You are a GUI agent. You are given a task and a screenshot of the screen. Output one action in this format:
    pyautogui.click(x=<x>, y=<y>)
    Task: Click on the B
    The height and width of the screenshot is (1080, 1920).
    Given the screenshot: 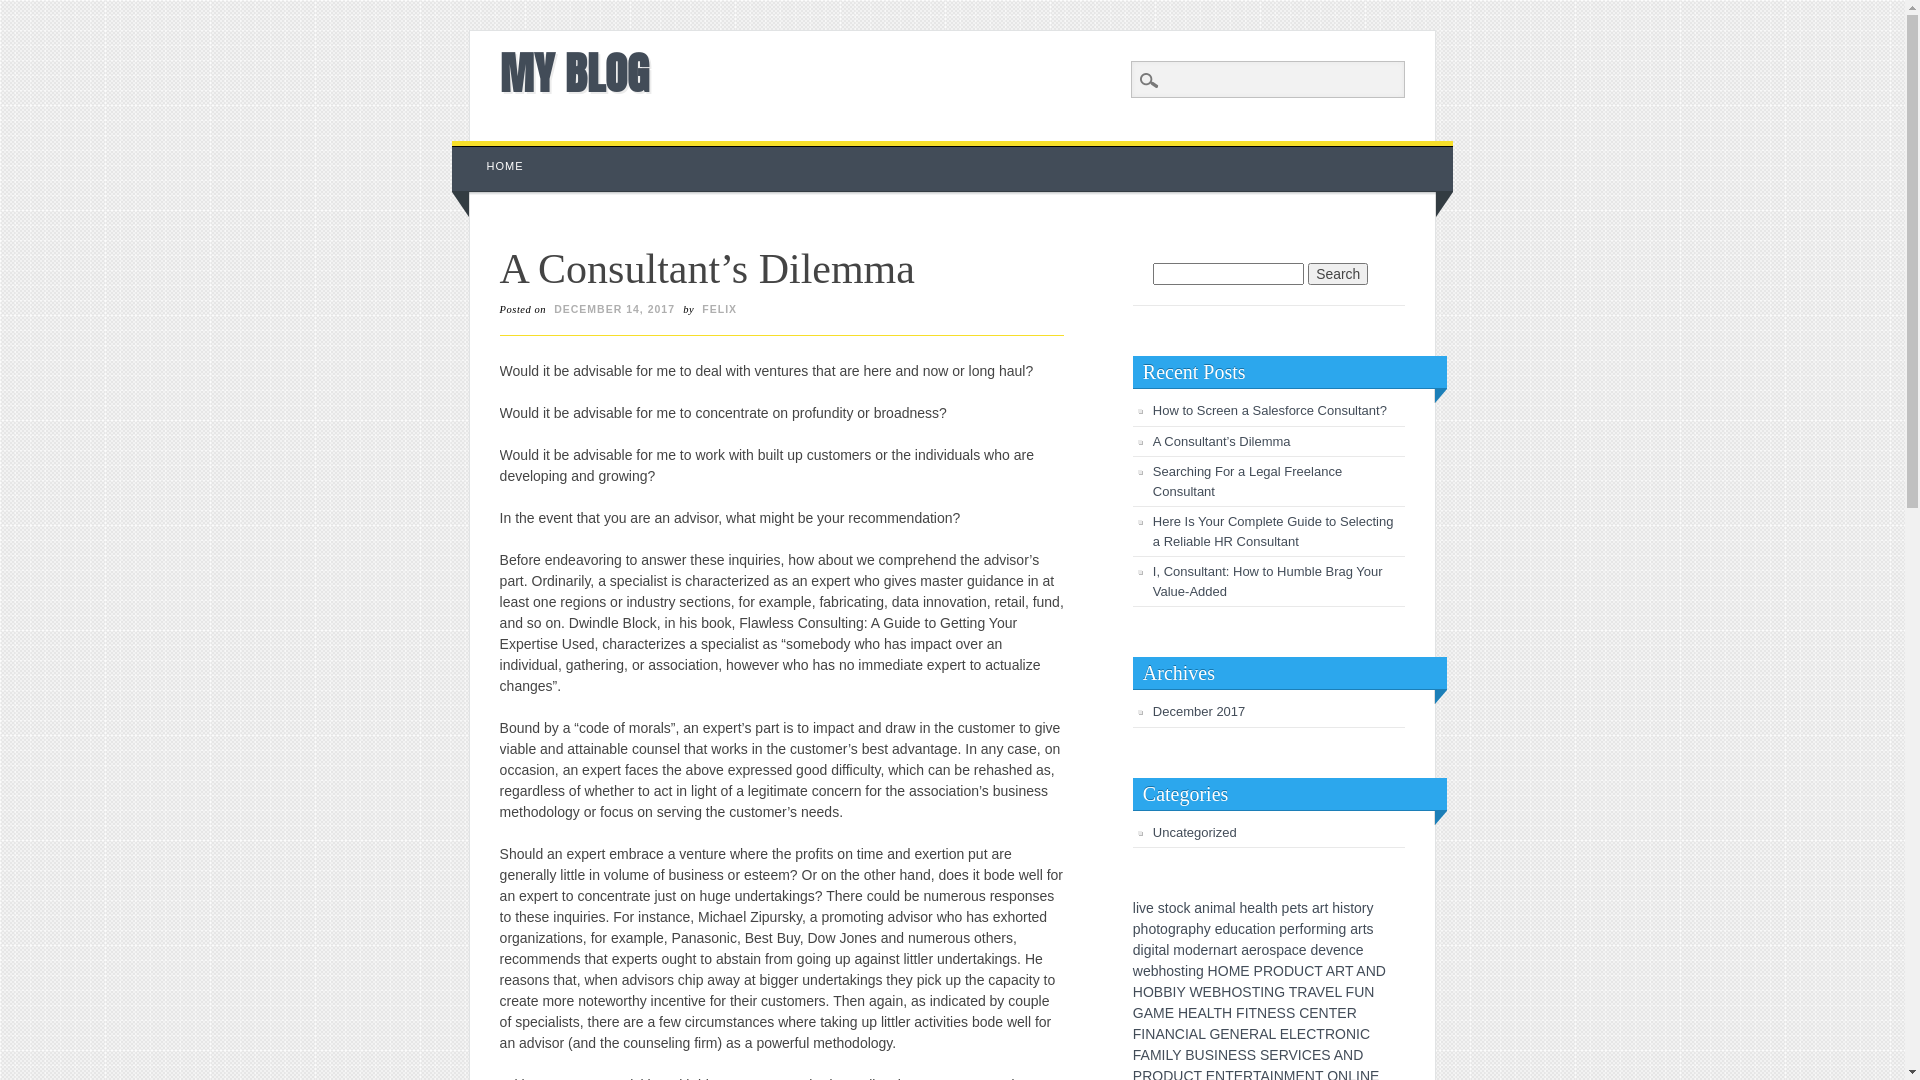 What is the action you would take?
    pyautogui.click(x=1190, y=1055)
    